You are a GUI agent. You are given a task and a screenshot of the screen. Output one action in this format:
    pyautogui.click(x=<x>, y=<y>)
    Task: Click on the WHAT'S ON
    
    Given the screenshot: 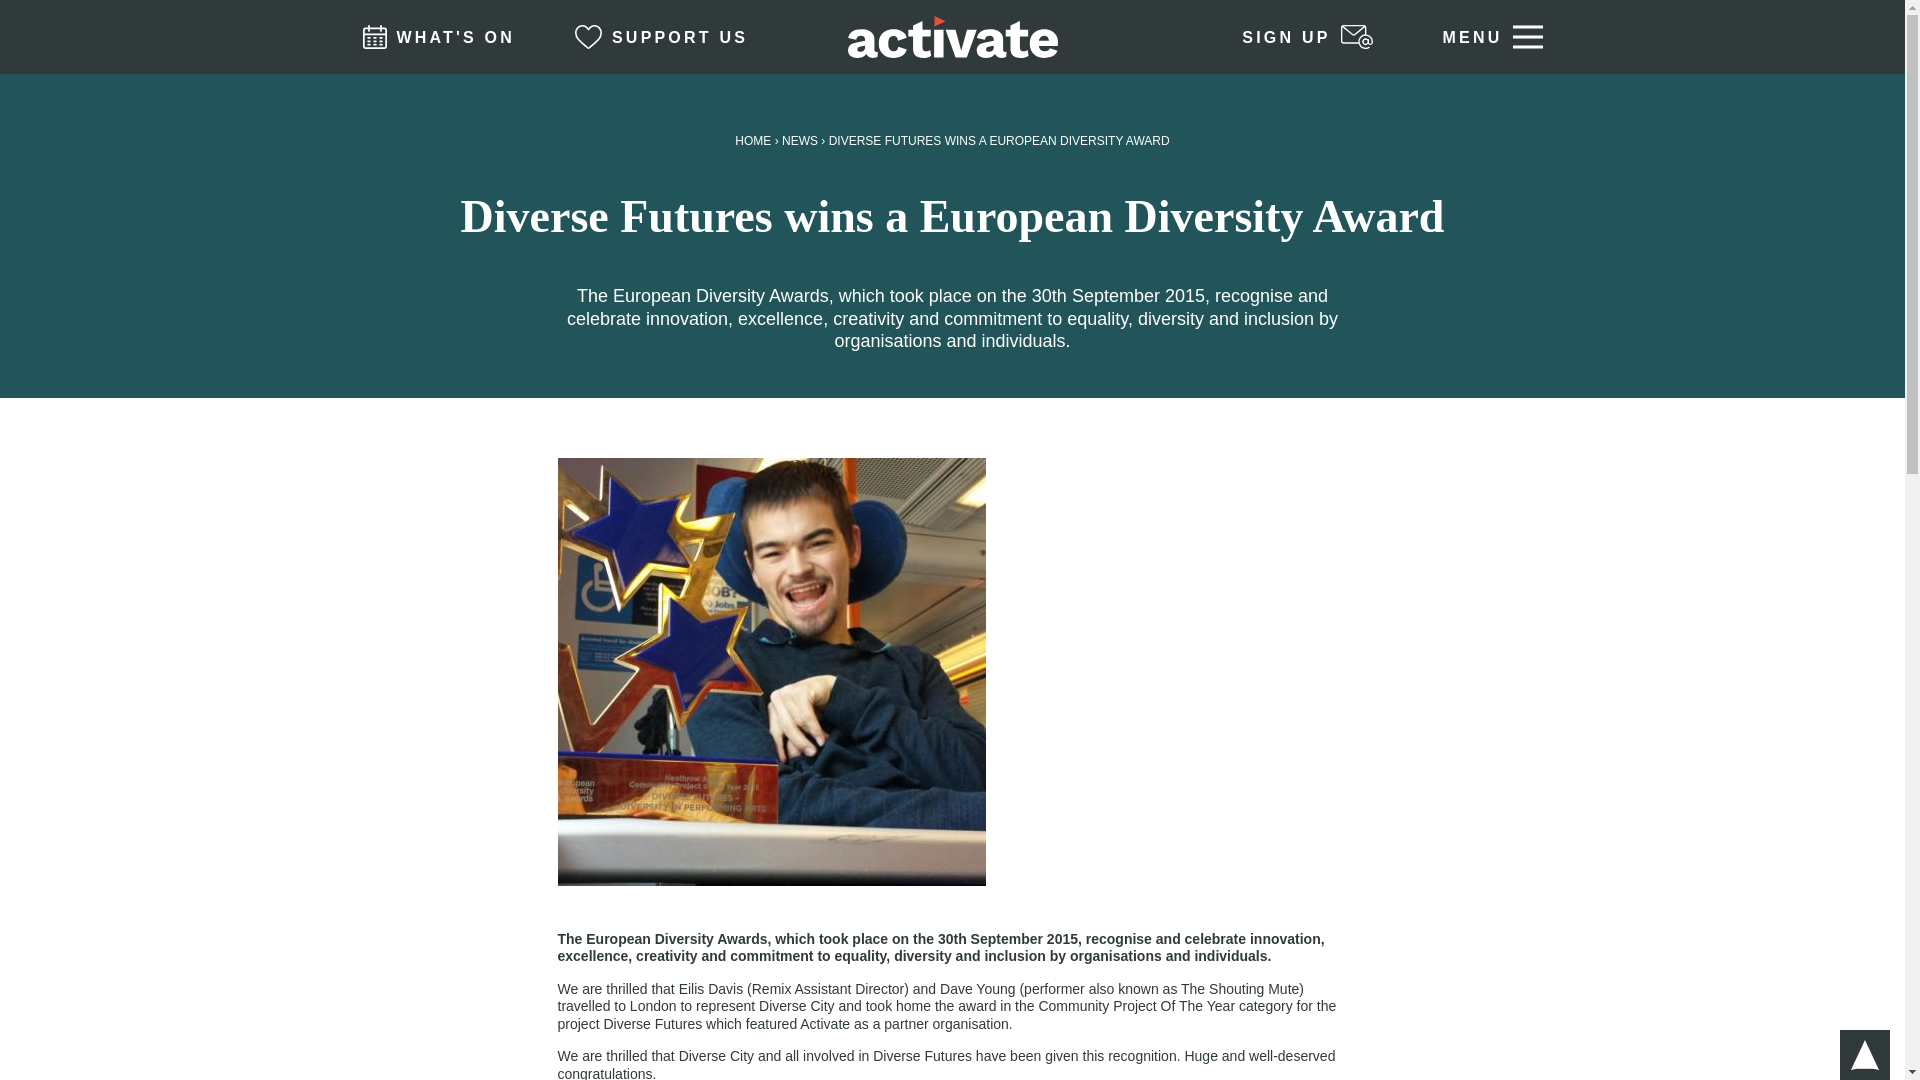 What is the action you would take?
    pyautogui.click(x=432, y=37)
    